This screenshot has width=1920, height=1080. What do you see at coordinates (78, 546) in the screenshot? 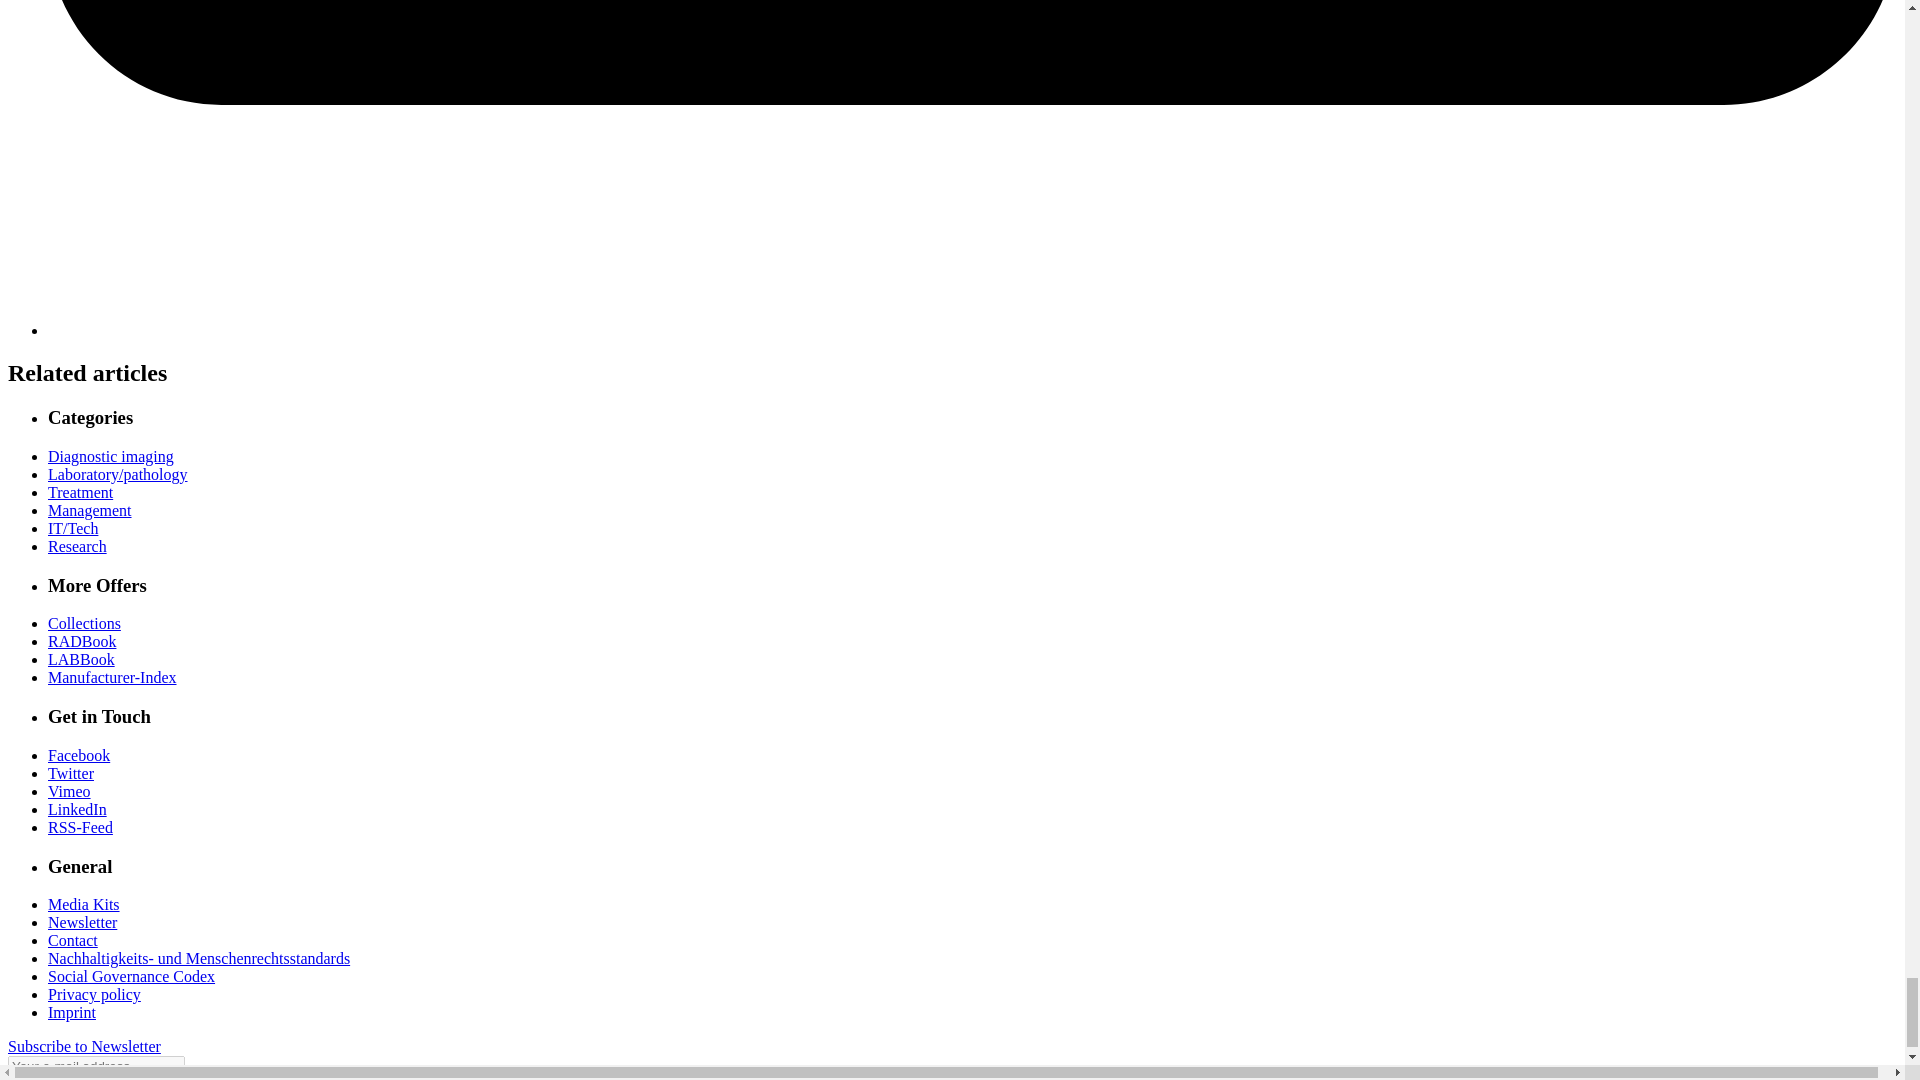
I see `Research` at bounding box center [78, 546].